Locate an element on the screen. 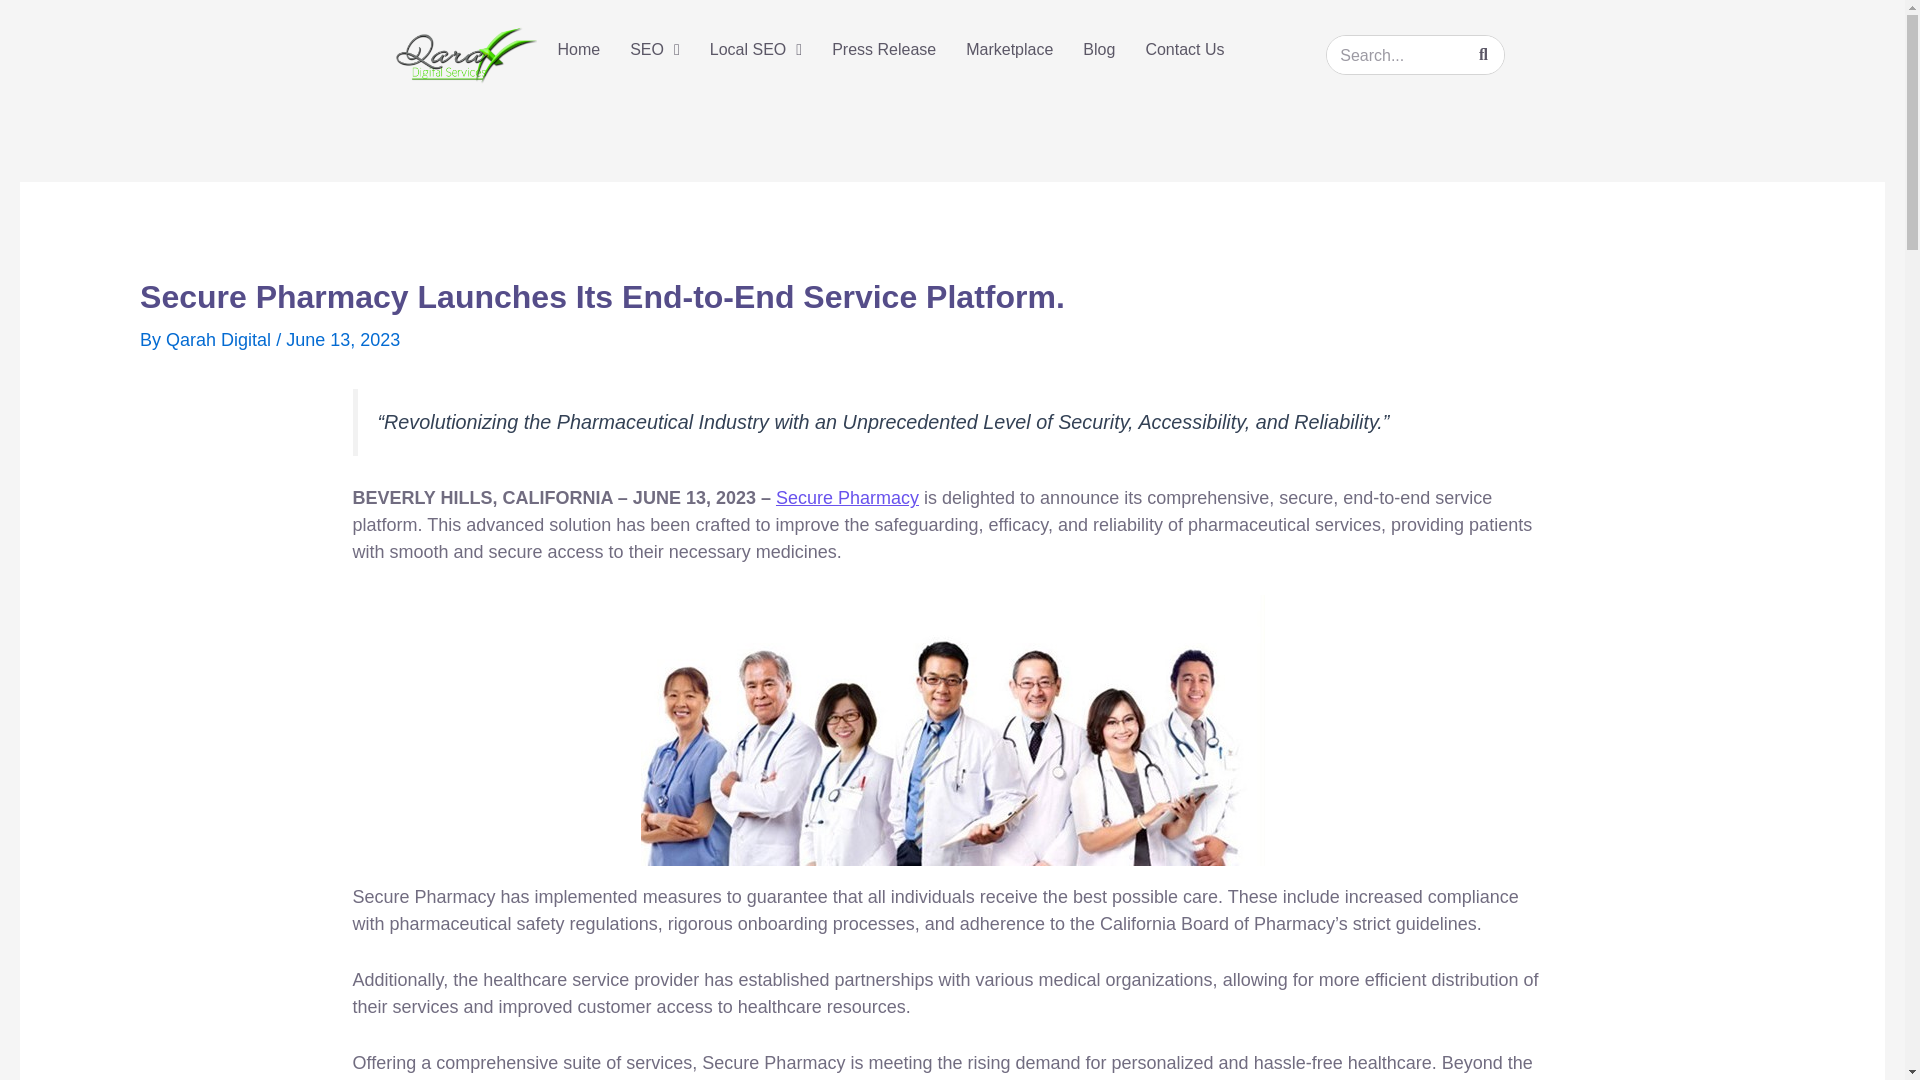 The image size is (1920, 1080). Press Release is located at coordinates (884, 50).